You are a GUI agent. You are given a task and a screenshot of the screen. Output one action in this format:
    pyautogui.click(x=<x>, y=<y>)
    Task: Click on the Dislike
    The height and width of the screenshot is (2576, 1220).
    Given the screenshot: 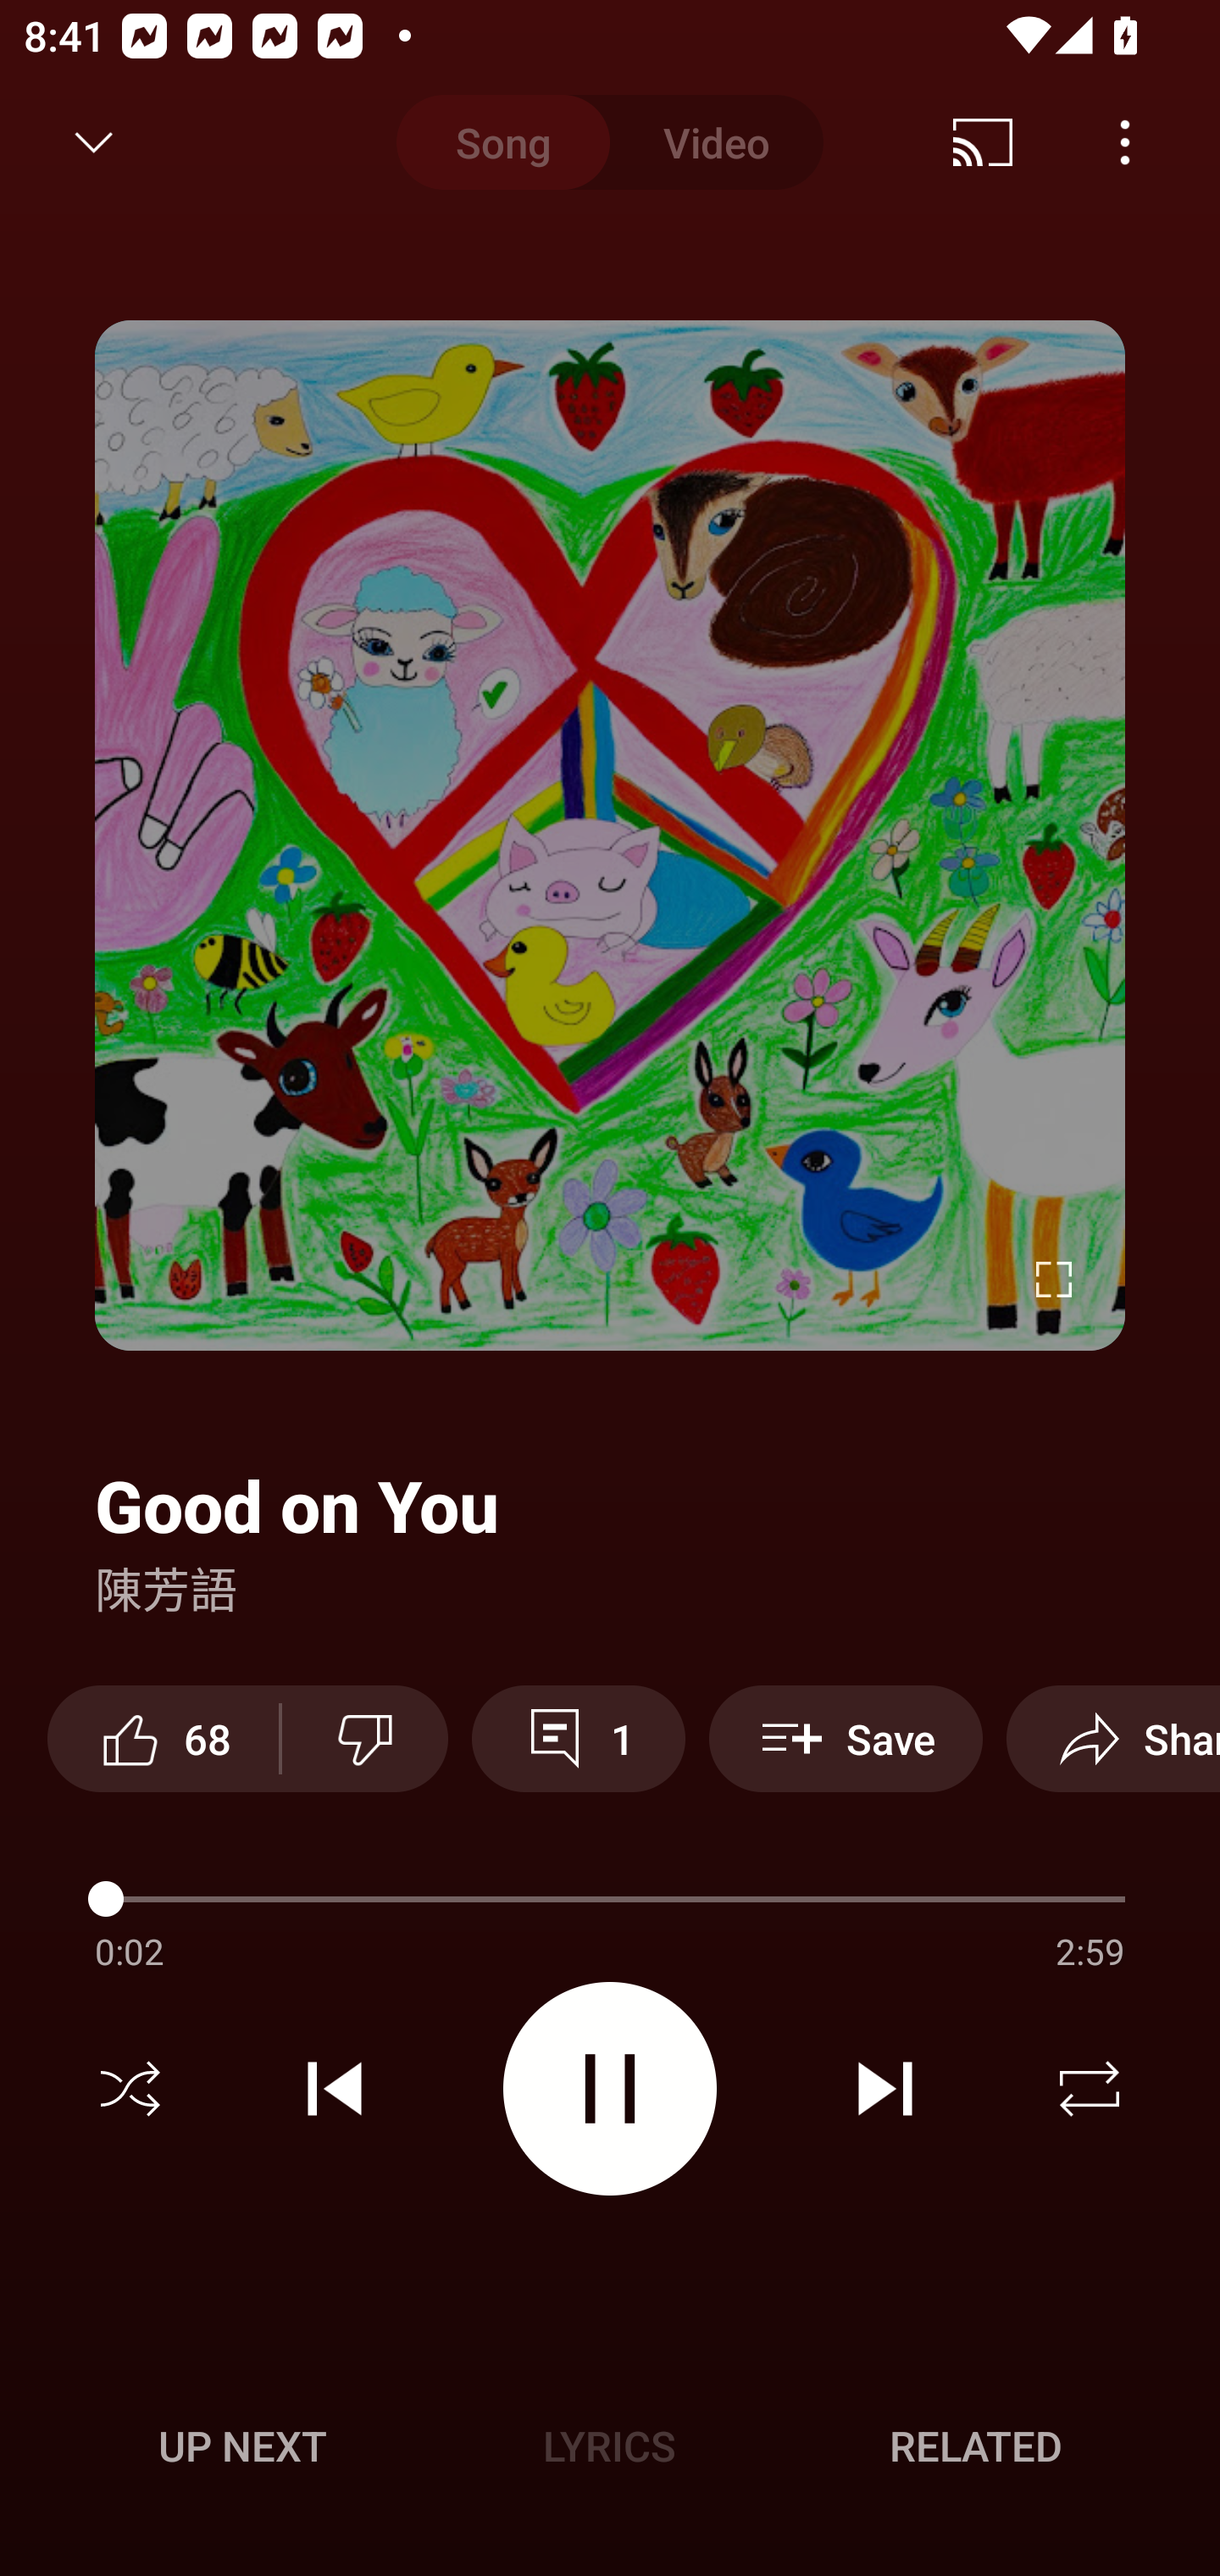 What is the action you would take?
    pyautogui.click(x=364, y=1739)
    